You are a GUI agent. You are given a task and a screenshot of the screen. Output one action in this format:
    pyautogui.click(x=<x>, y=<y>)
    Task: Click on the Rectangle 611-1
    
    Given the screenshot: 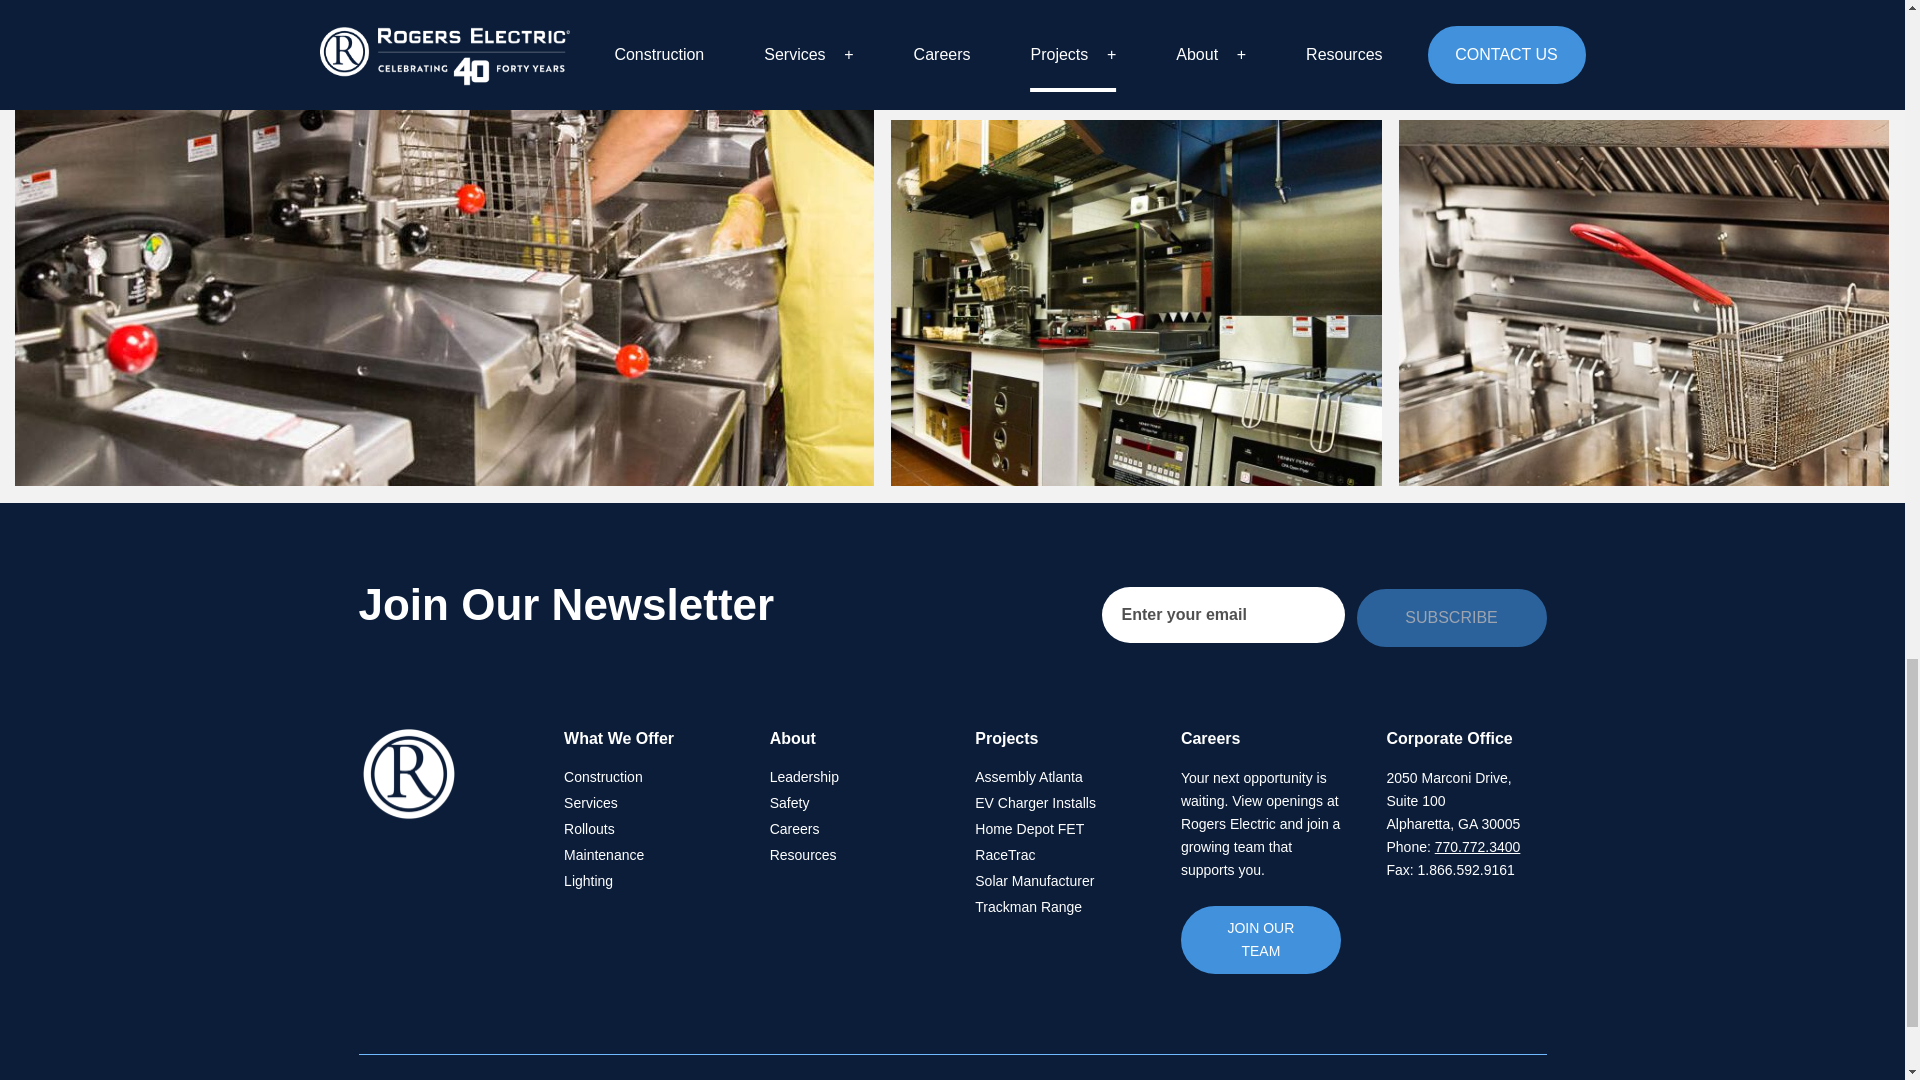 What is the action you would take?
    pyautogui.click(x=1137, y=51)
    